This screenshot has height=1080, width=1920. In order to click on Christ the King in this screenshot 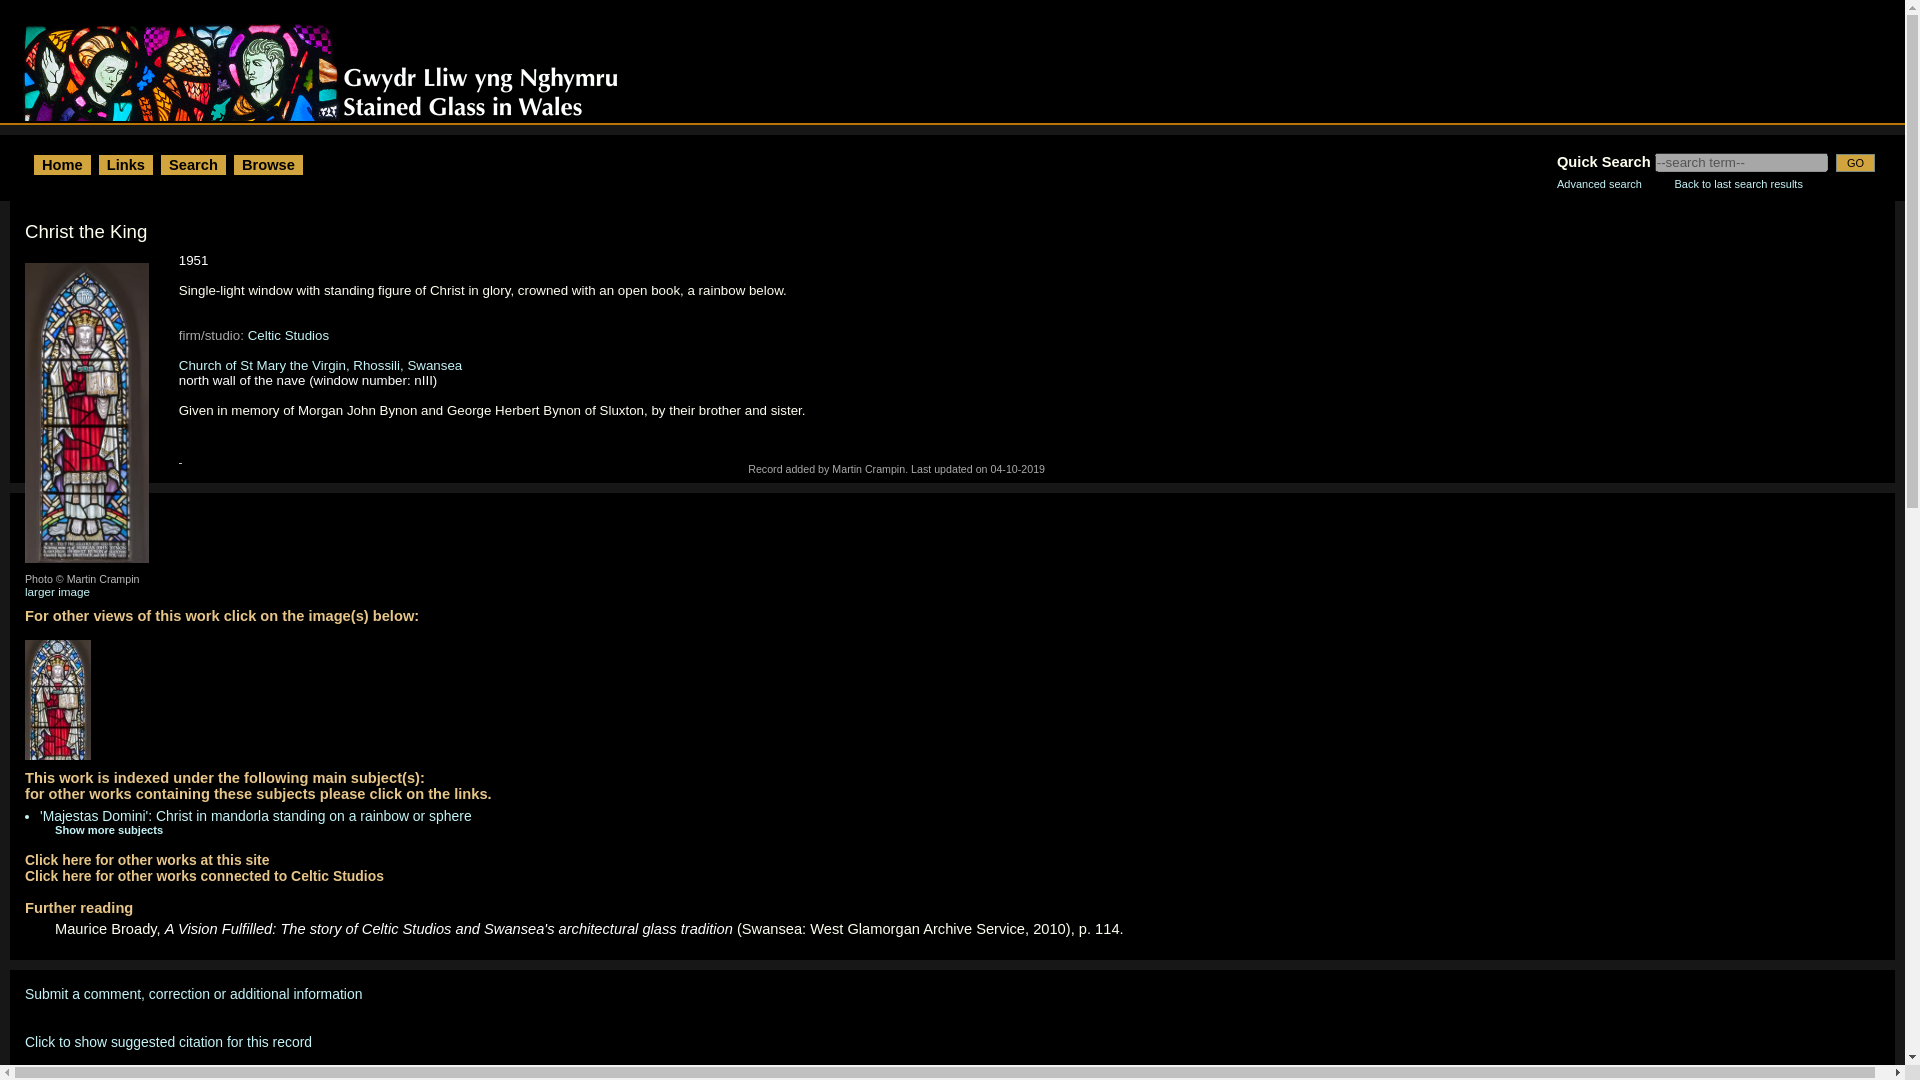, I will do `click(62, 705)`.